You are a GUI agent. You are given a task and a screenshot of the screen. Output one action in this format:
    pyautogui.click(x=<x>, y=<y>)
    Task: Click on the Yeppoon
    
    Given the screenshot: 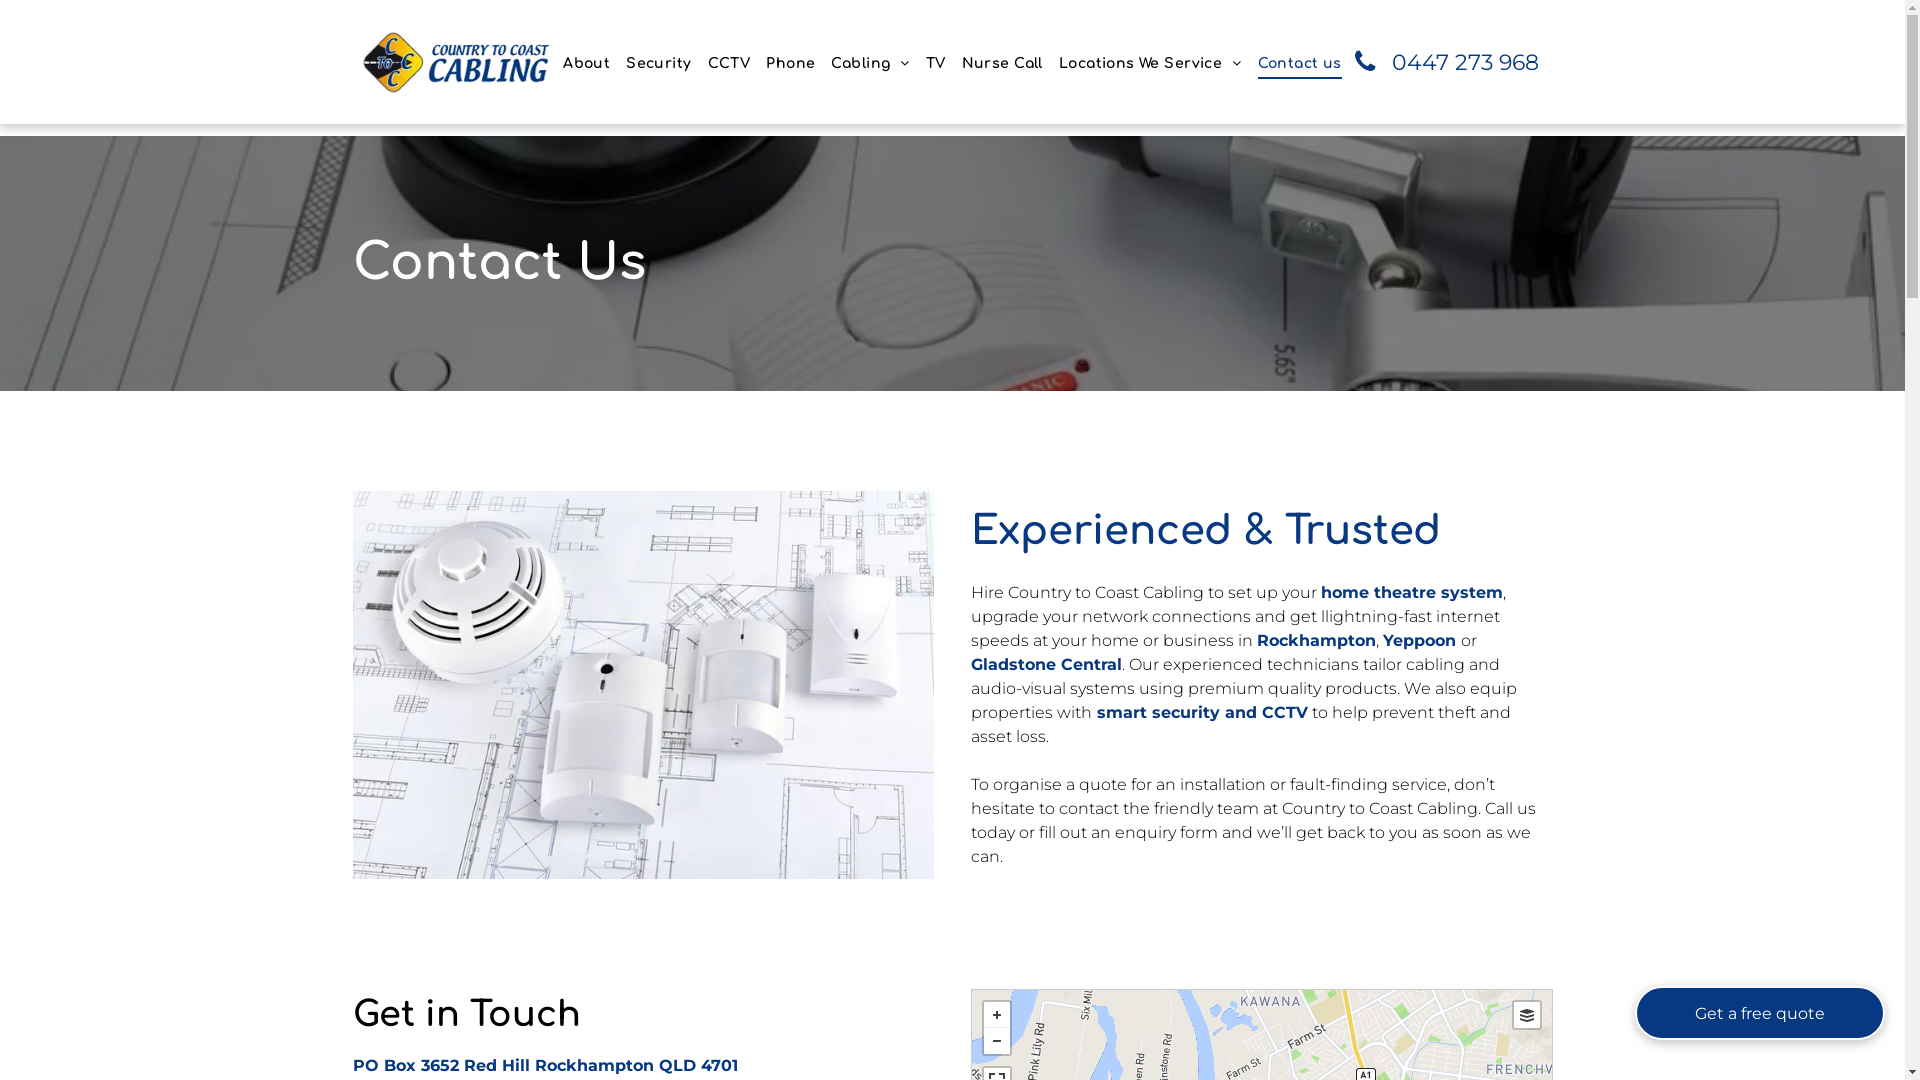 What is the action you would take?
    pyautogui.click(x=1418, y=640)
    